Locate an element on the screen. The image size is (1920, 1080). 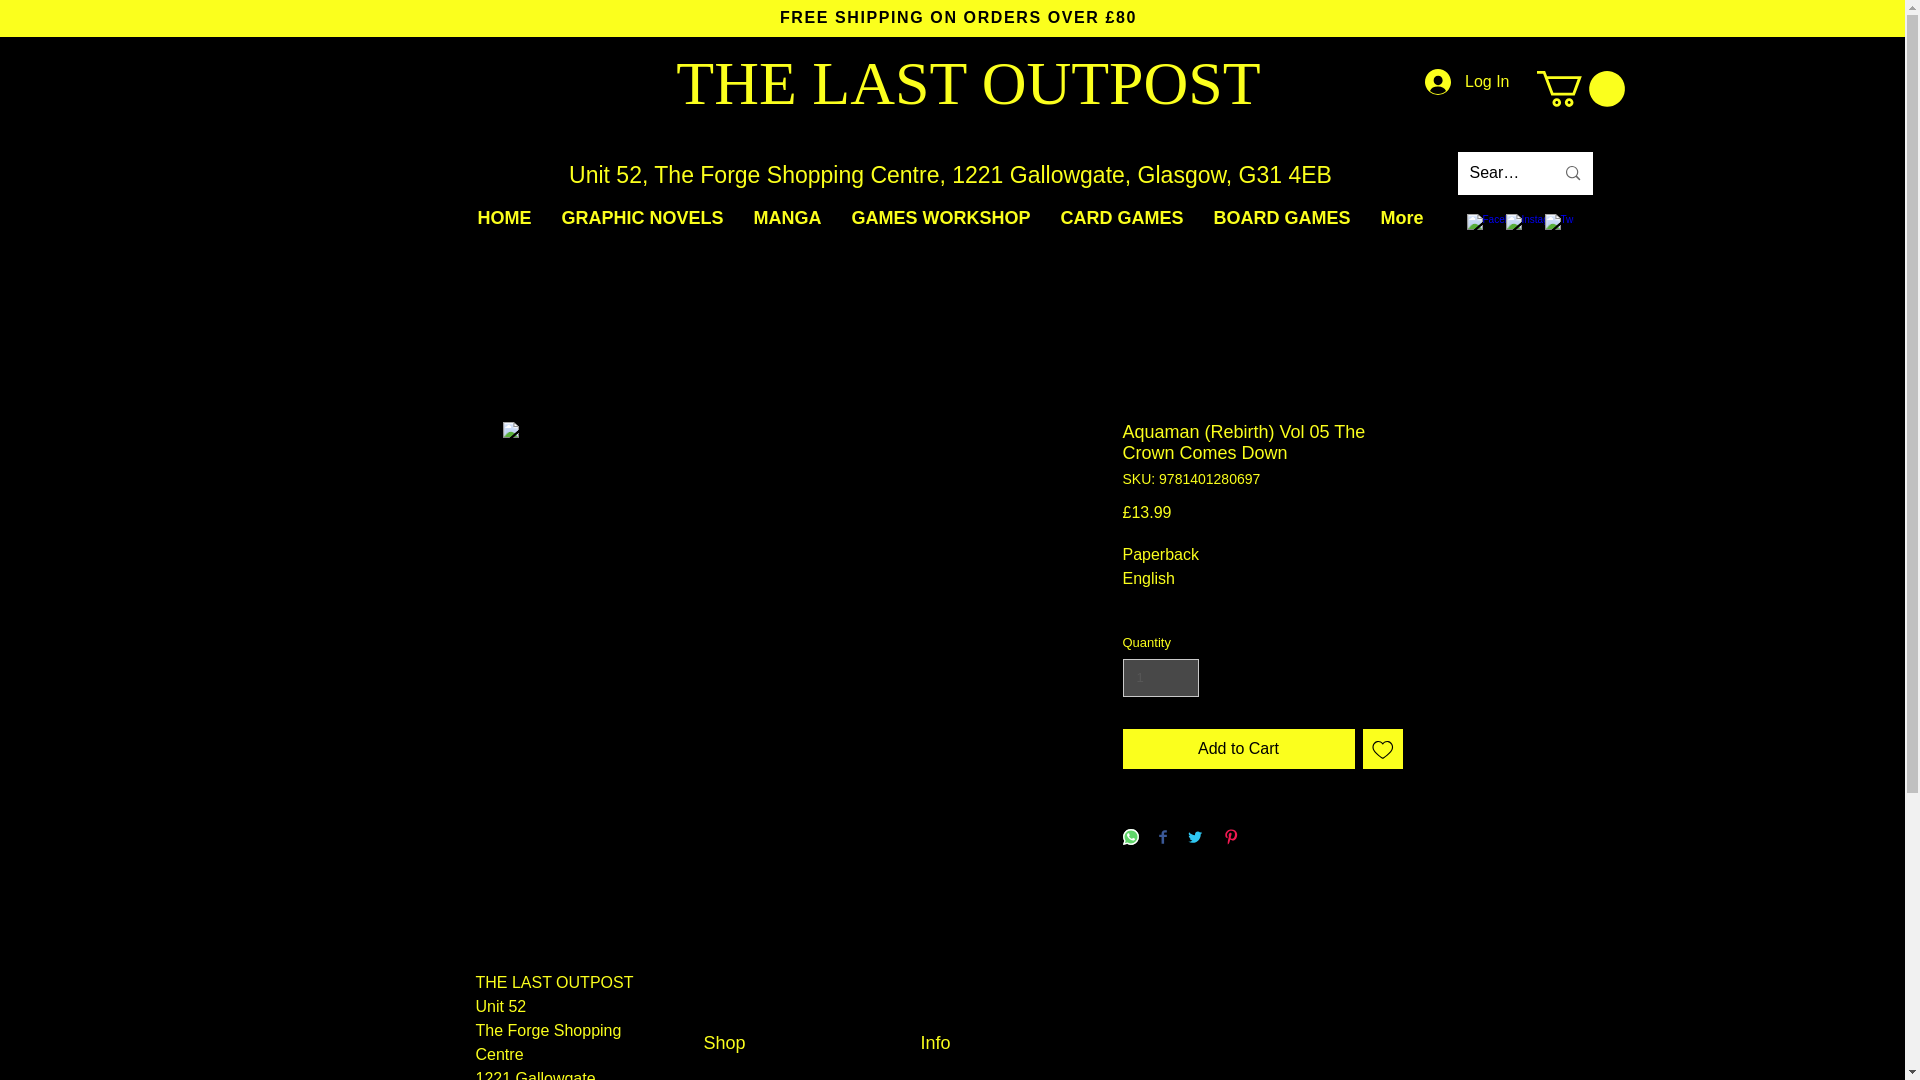
FREE SHIPPING ON ORDER is located at coordinates (904, 16).